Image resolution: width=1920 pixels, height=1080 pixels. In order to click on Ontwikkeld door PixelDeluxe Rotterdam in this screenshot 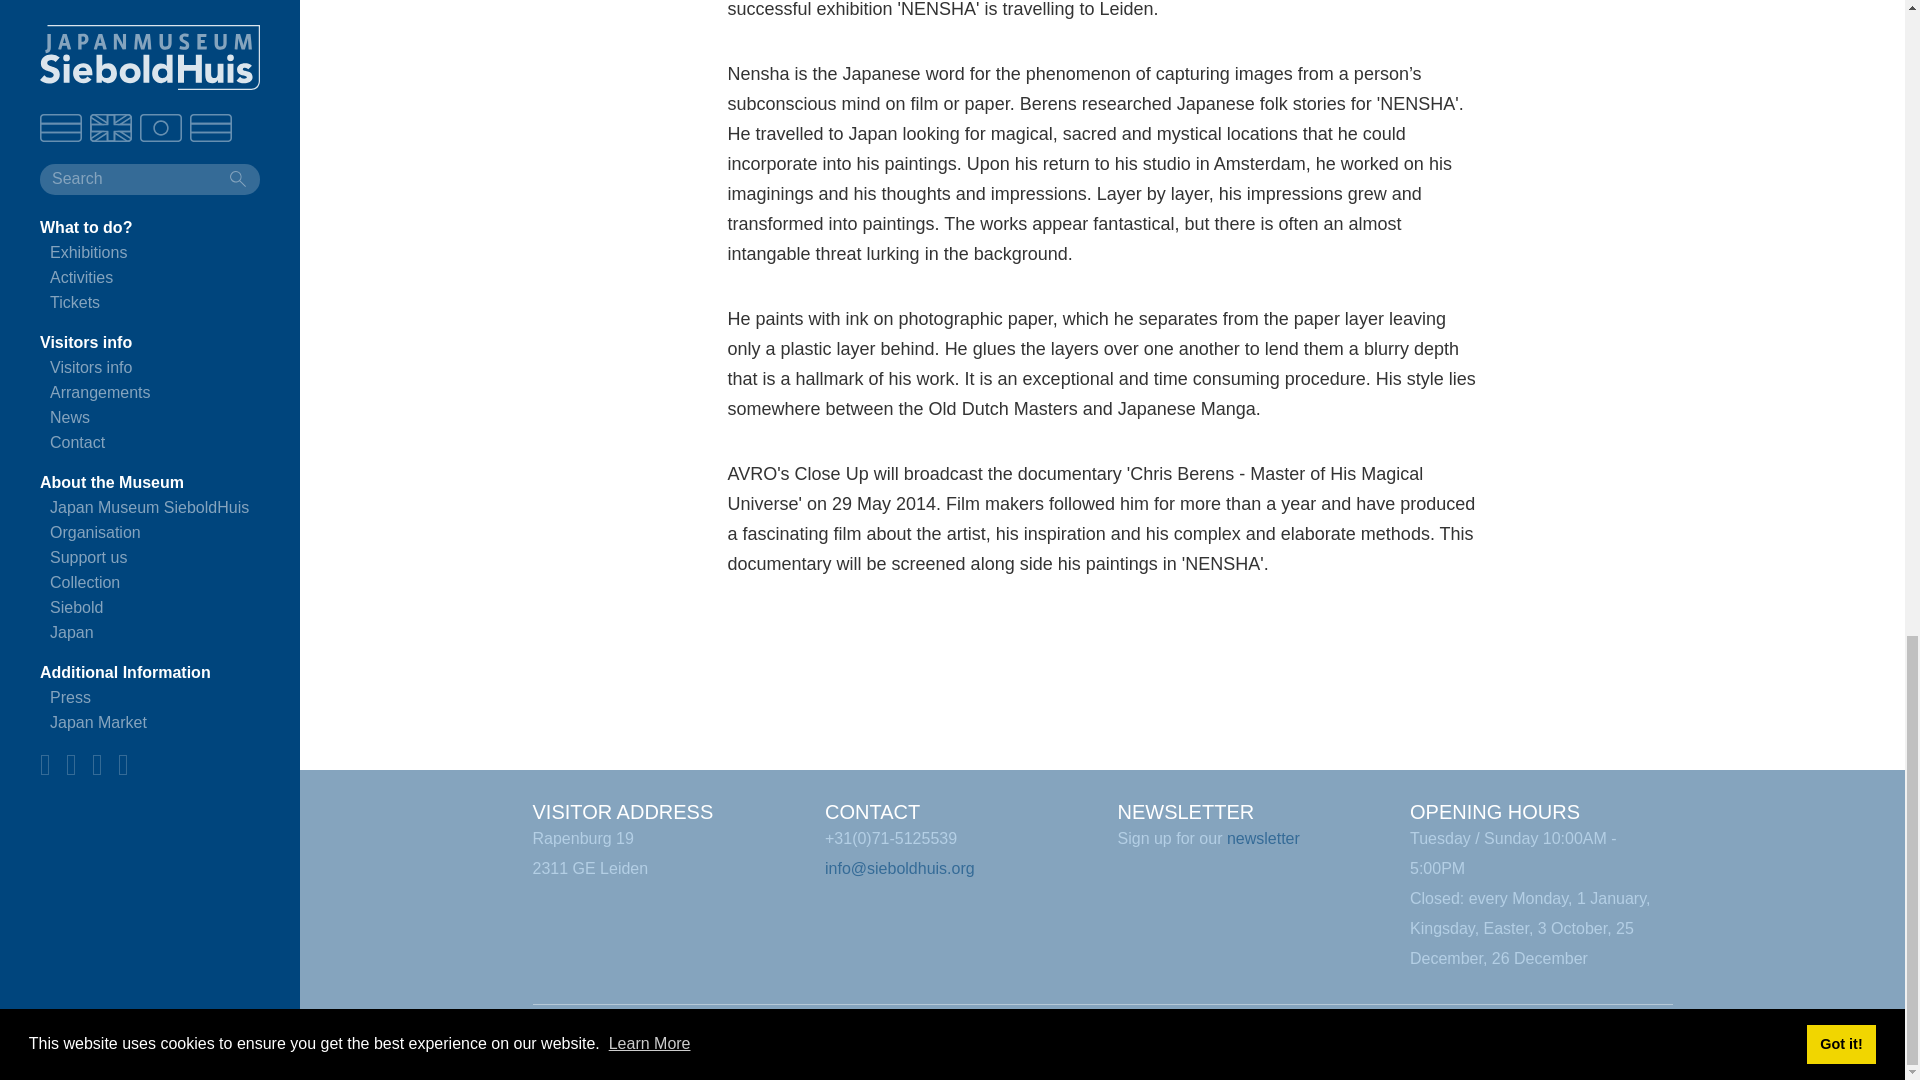, I will do `click(1286, 1038)`.